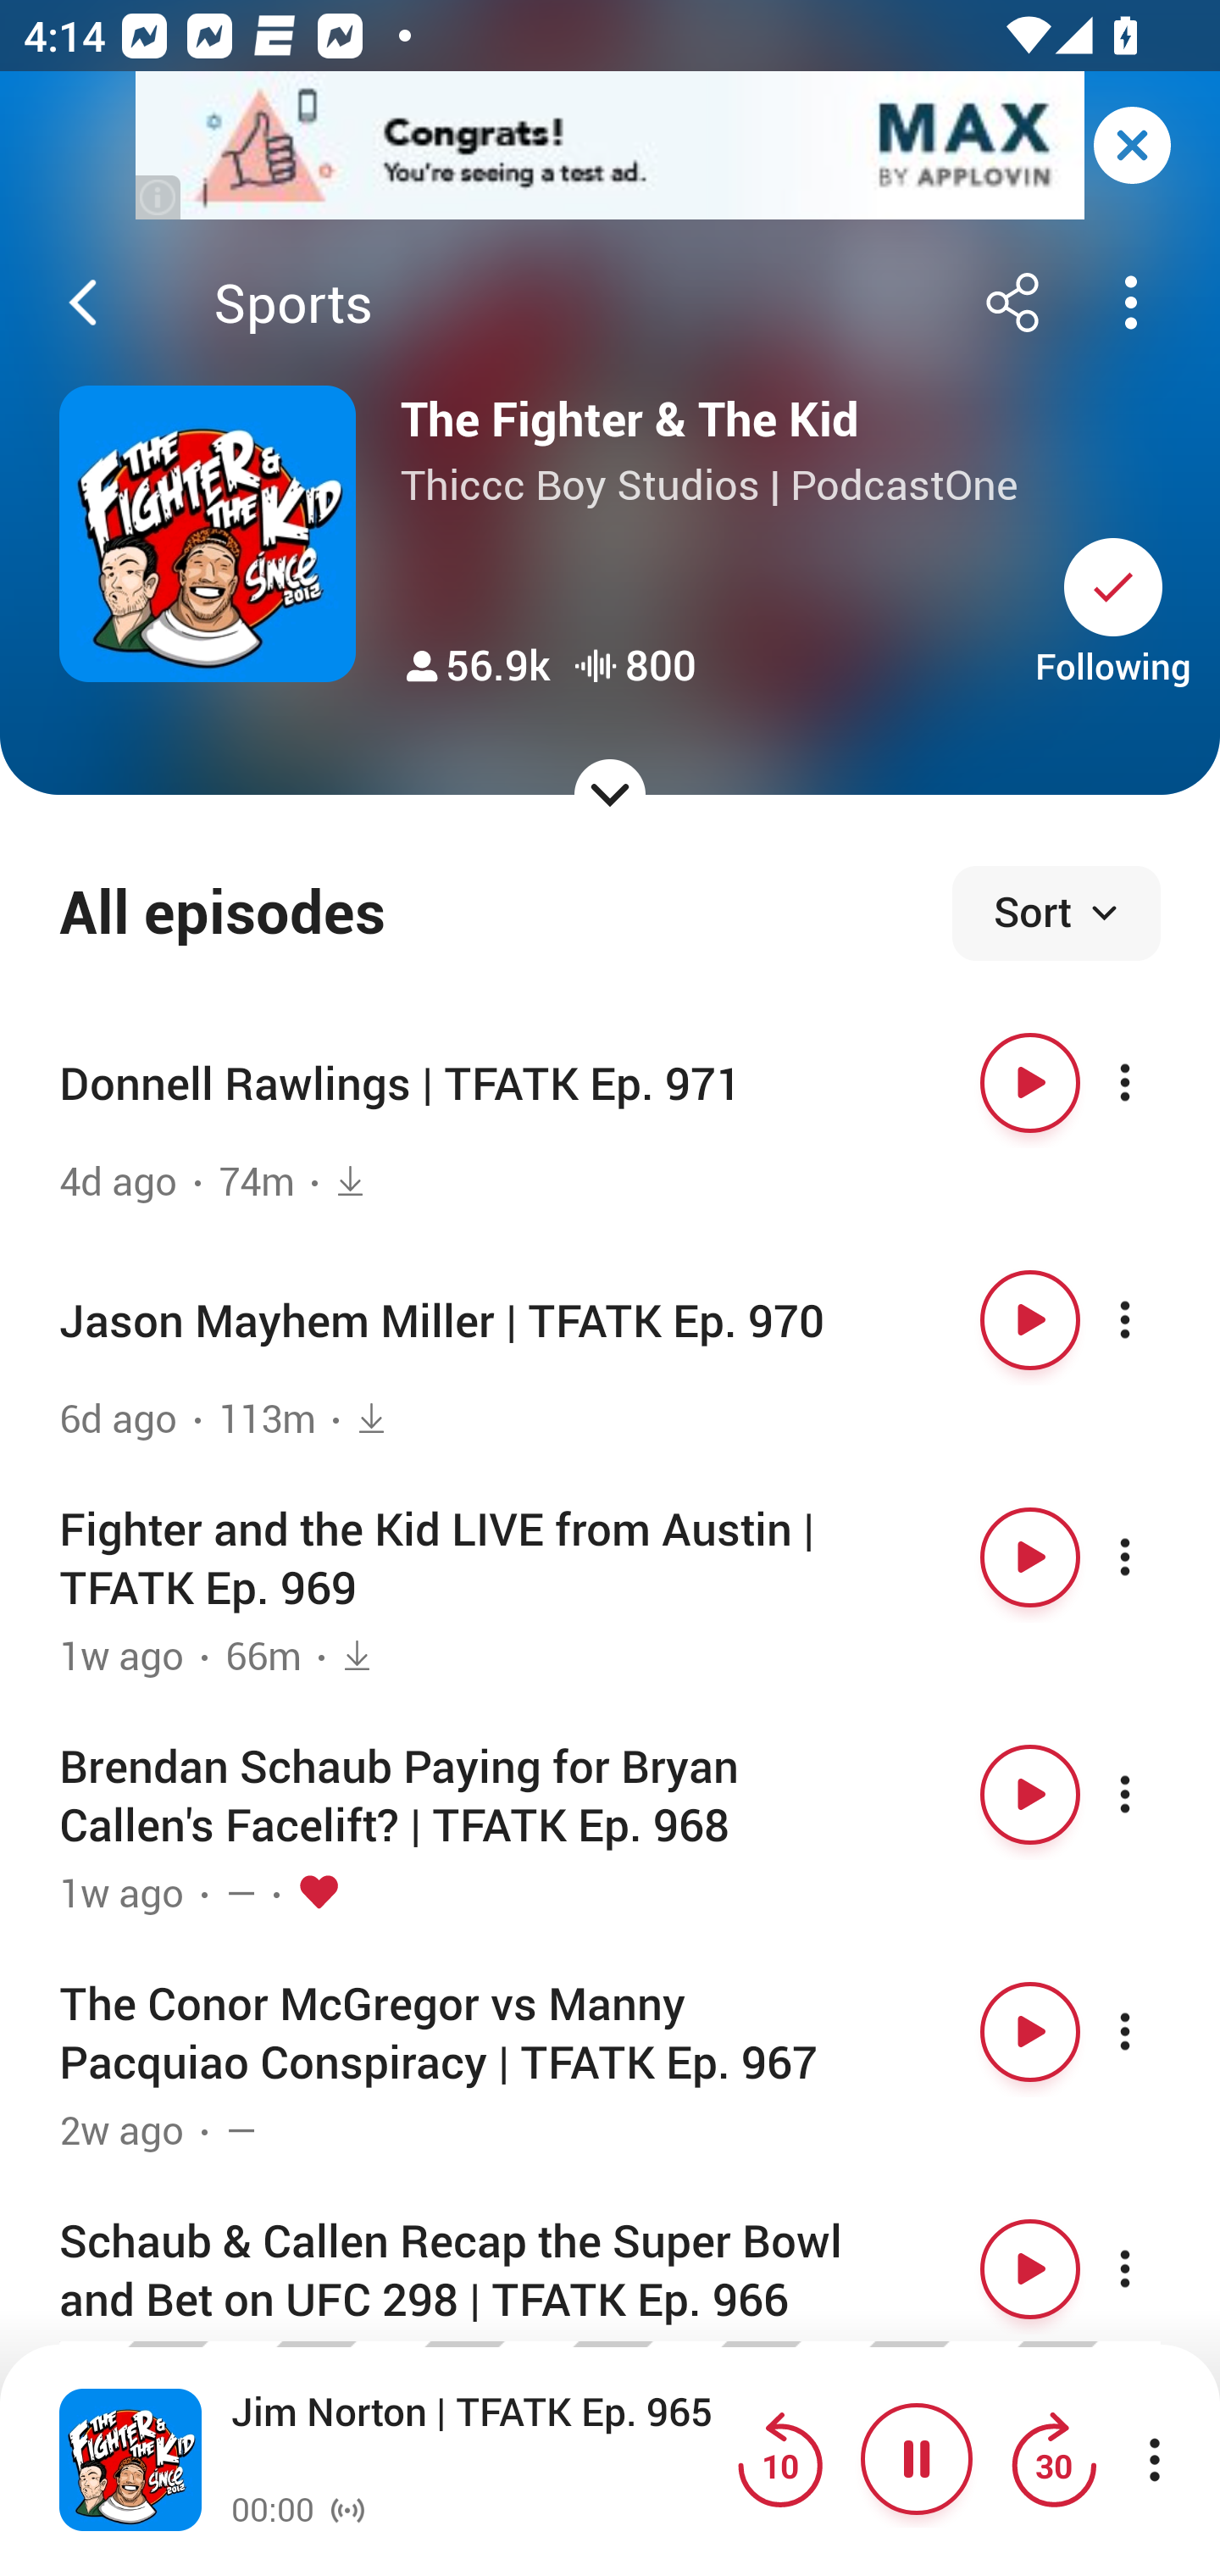 This screenshot has width=1220, height=2576. I want to click on Play button, so click(1030, 1320).